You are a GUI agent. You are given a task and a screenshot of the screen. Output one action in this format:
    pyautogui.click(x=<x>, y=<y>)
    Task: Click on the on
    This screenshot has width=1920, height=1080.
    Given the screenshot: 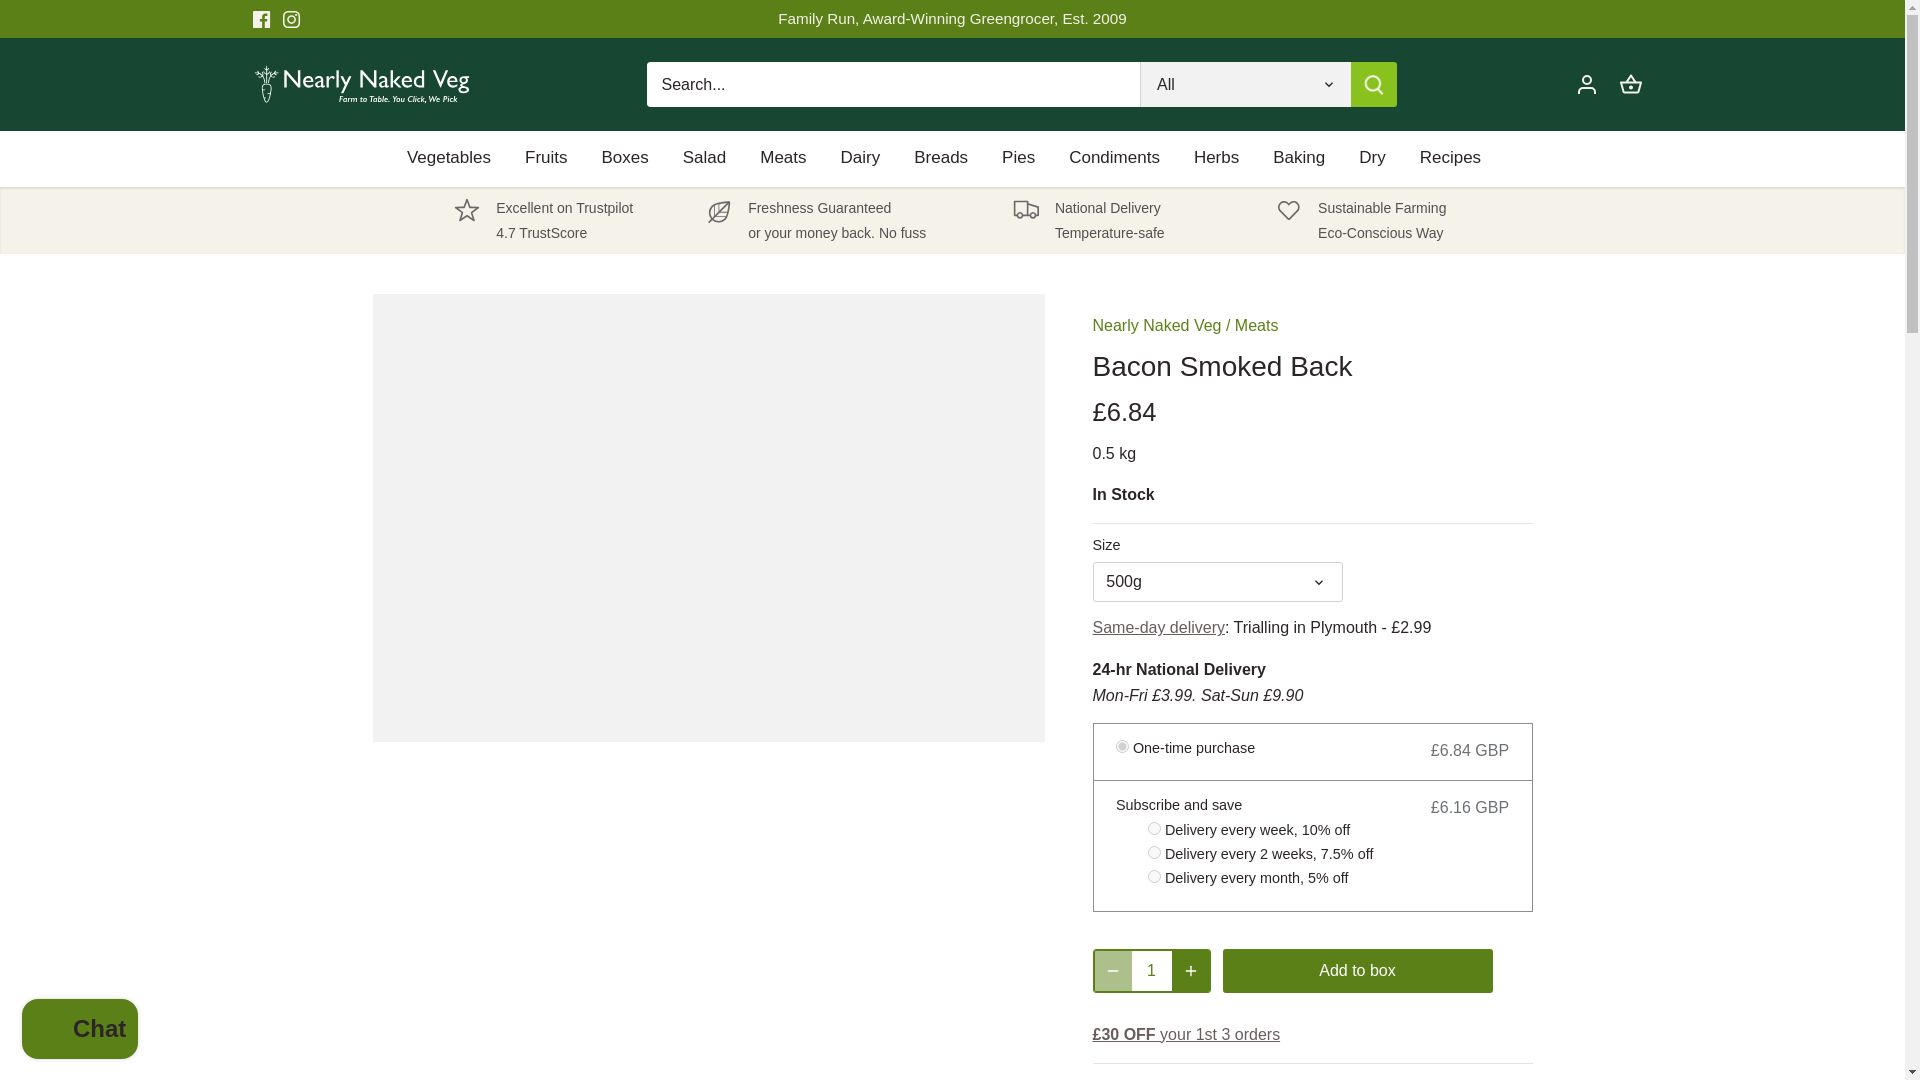 What is the action you would take?
    pyautogui.click(x=1154, y=852)
    